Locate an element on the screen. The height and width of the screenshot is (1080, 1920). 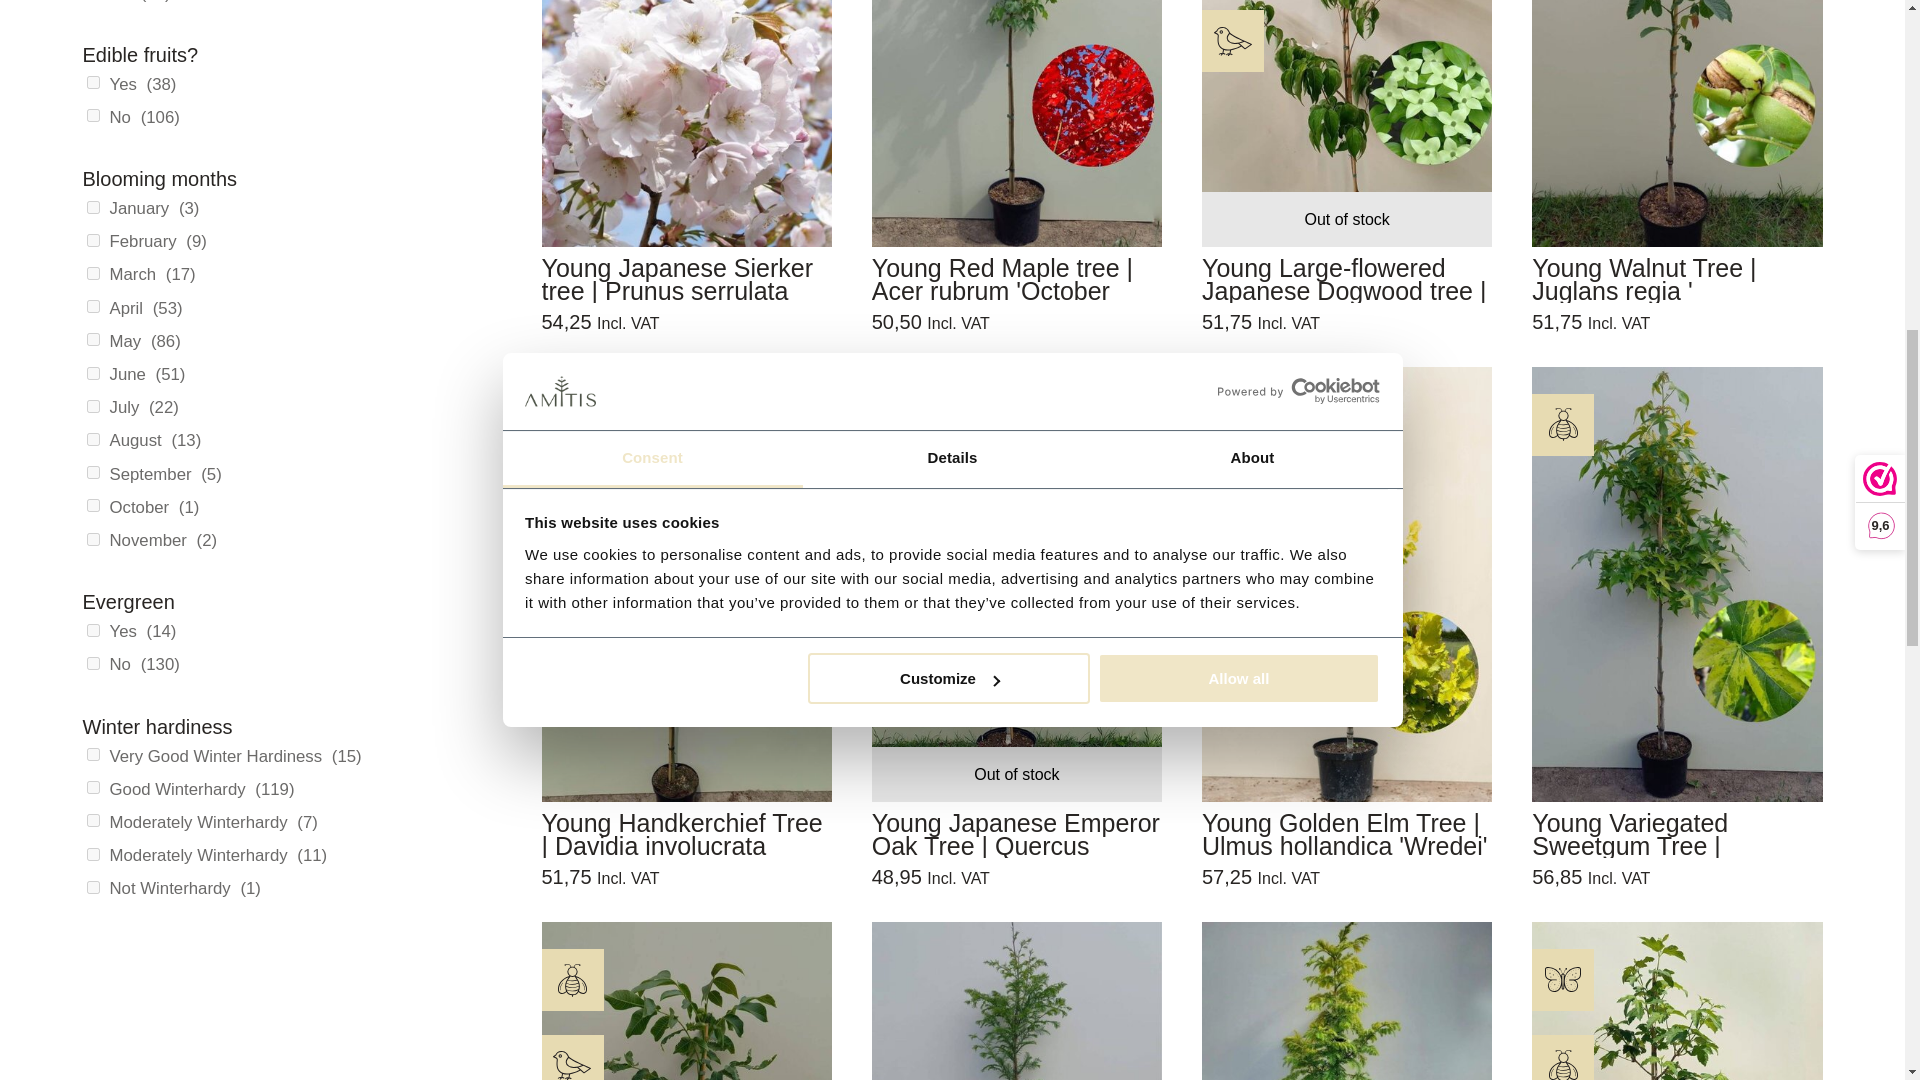
795795 is located at coordinates (92, 754).